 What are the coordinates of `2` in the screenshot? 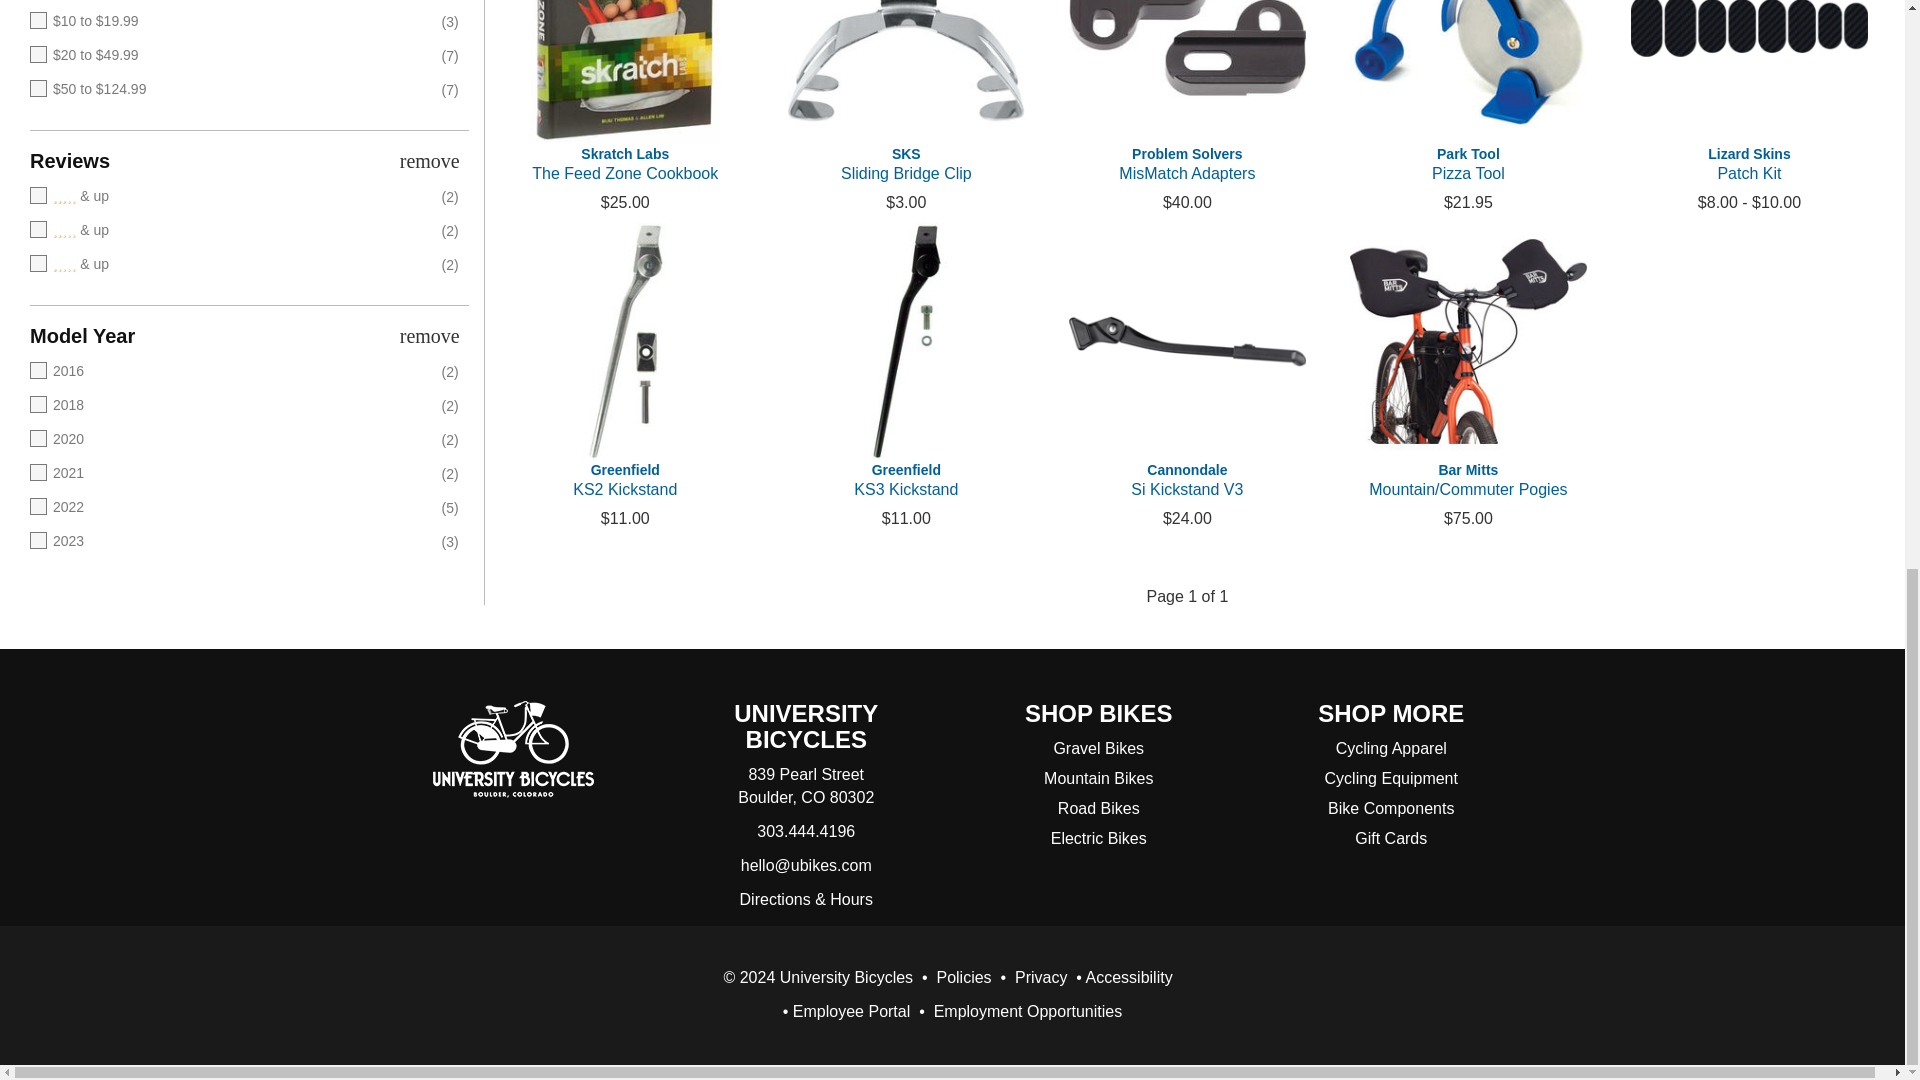 It's located at (222, 230).